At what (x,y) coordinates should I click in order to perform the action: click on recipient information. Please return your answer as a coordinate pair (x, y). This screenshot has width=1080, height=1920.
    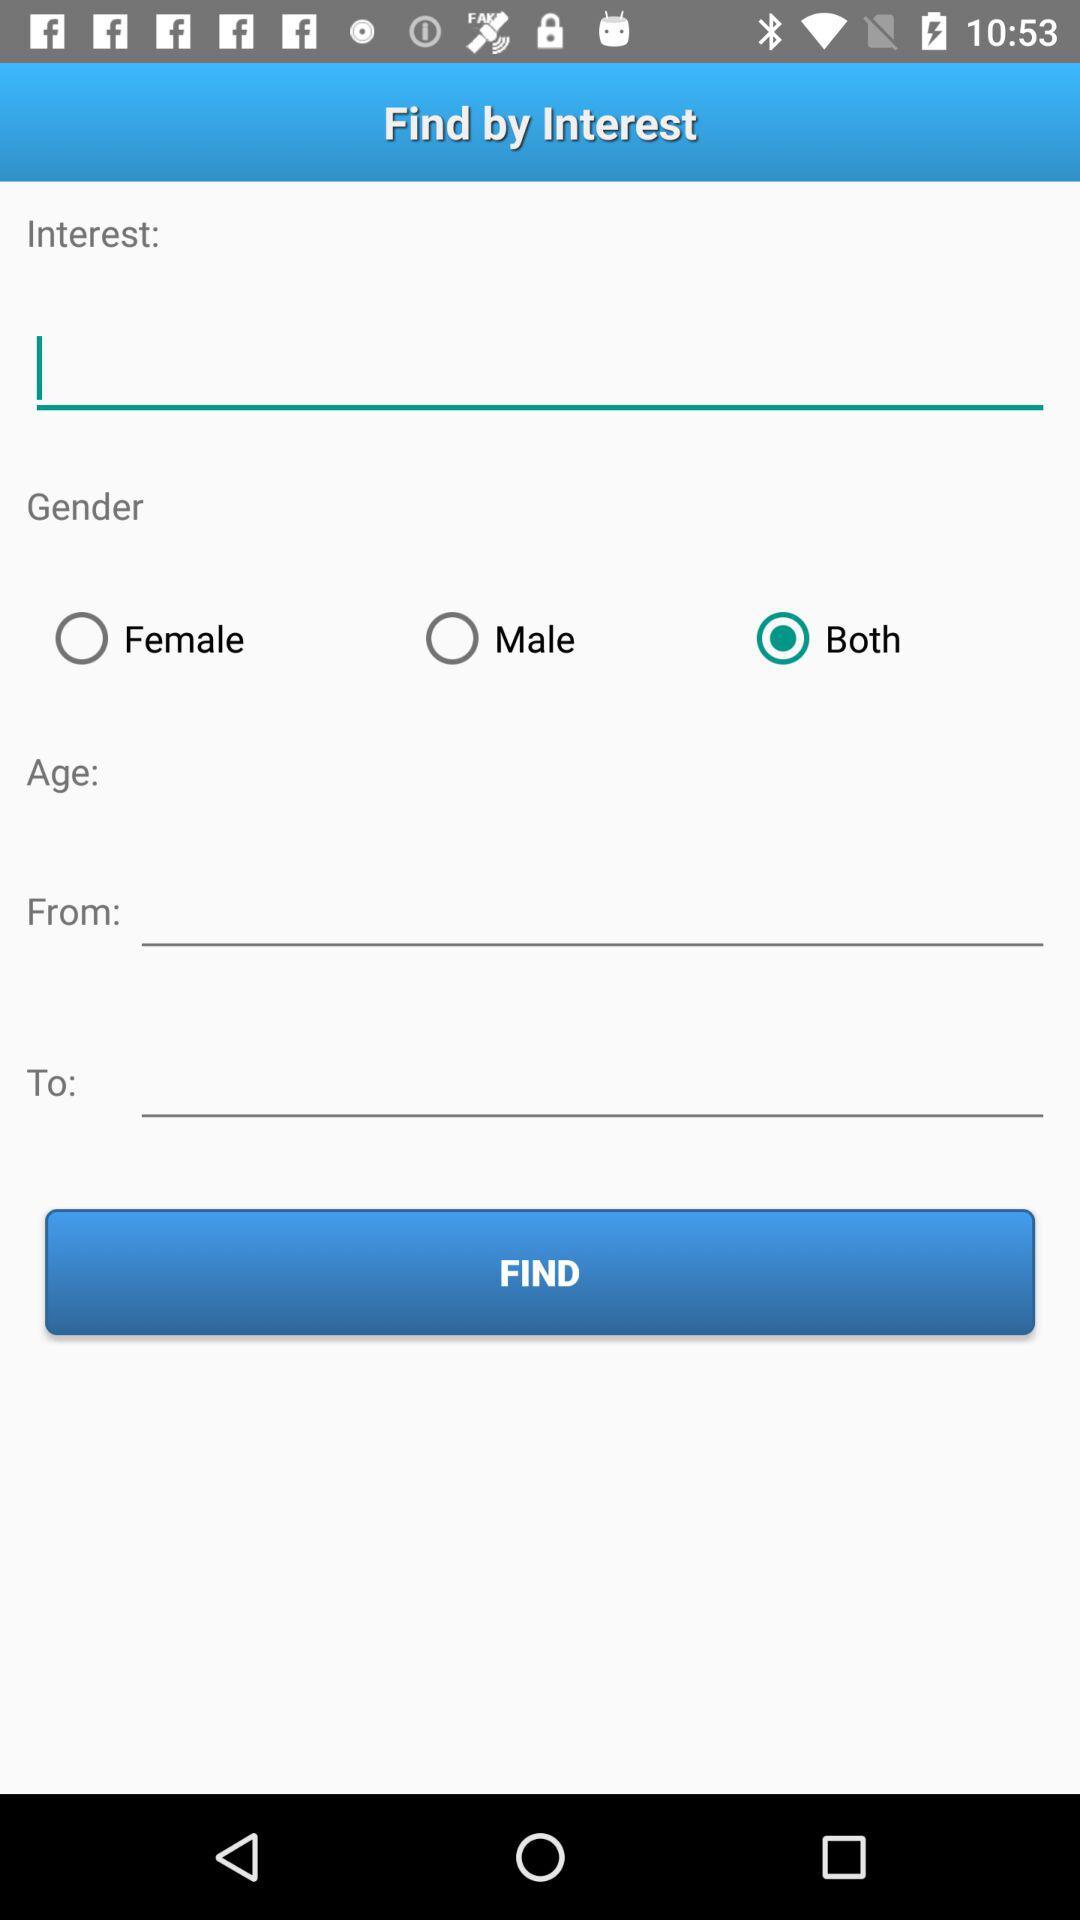
    Looking at the image, I should click on (592, 1078).